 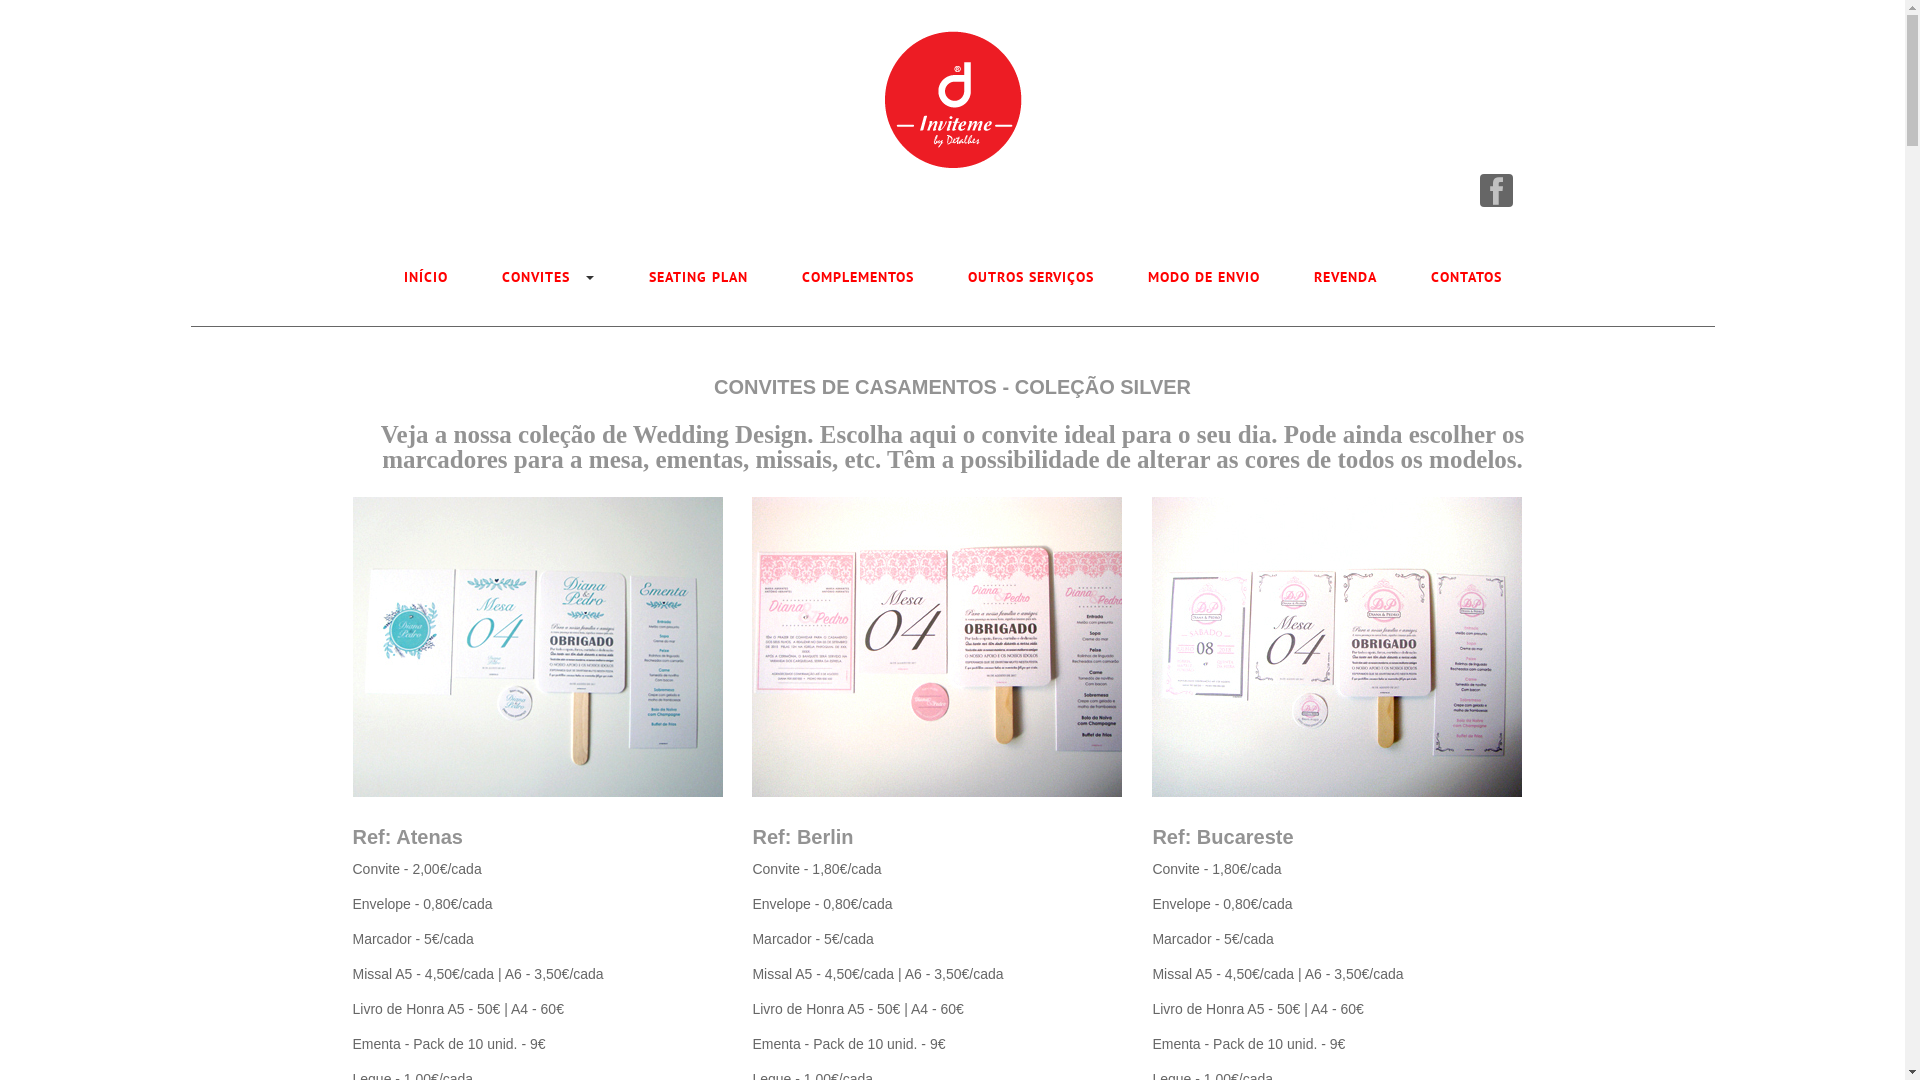 What do you see at coordinates (1203, 277) in the screenshot?
I see `MODO DE ENVIO` at bounding box center [1203, 277].